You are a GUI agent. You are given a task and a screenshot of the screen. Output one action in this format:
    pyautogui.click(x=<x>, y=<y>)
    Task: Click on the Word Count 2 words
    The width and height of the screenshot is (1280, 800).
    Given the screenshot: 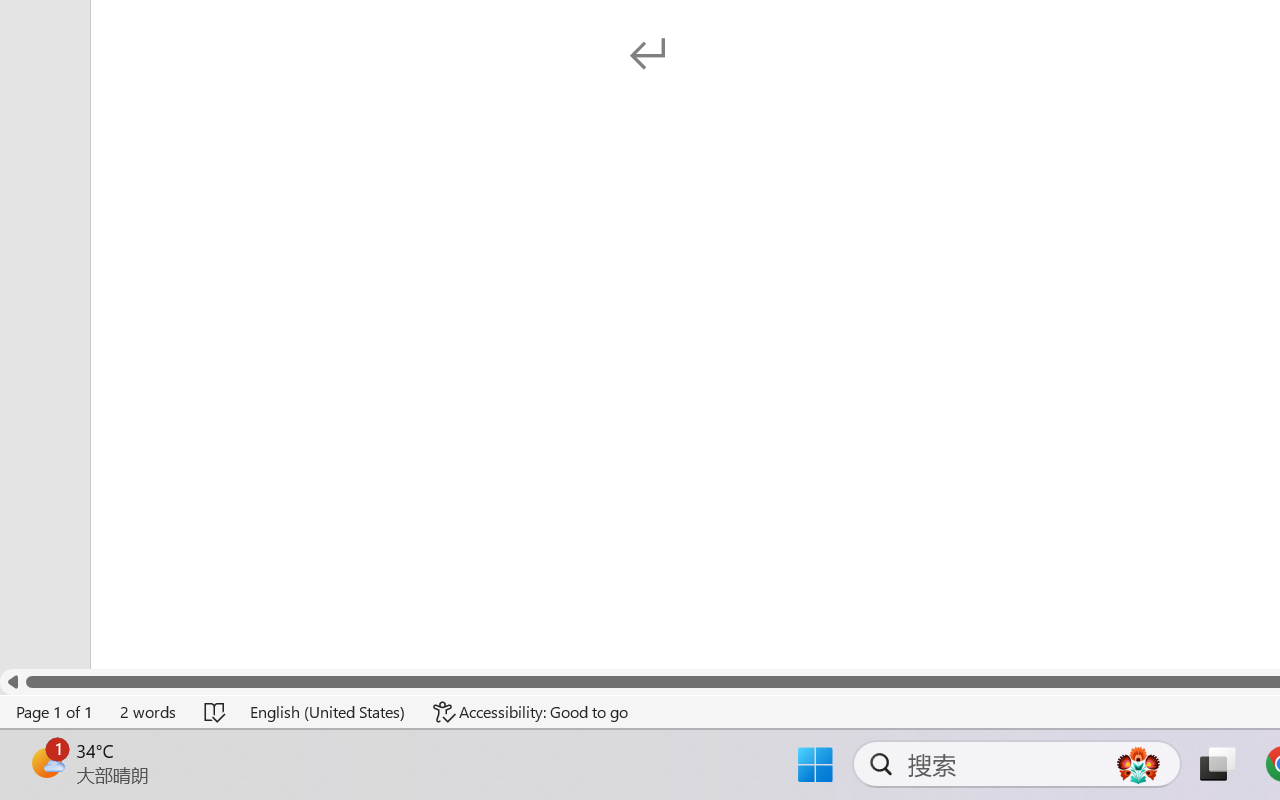 What is the action you would take?
    pyautogui.click(x=149, y=712)
    